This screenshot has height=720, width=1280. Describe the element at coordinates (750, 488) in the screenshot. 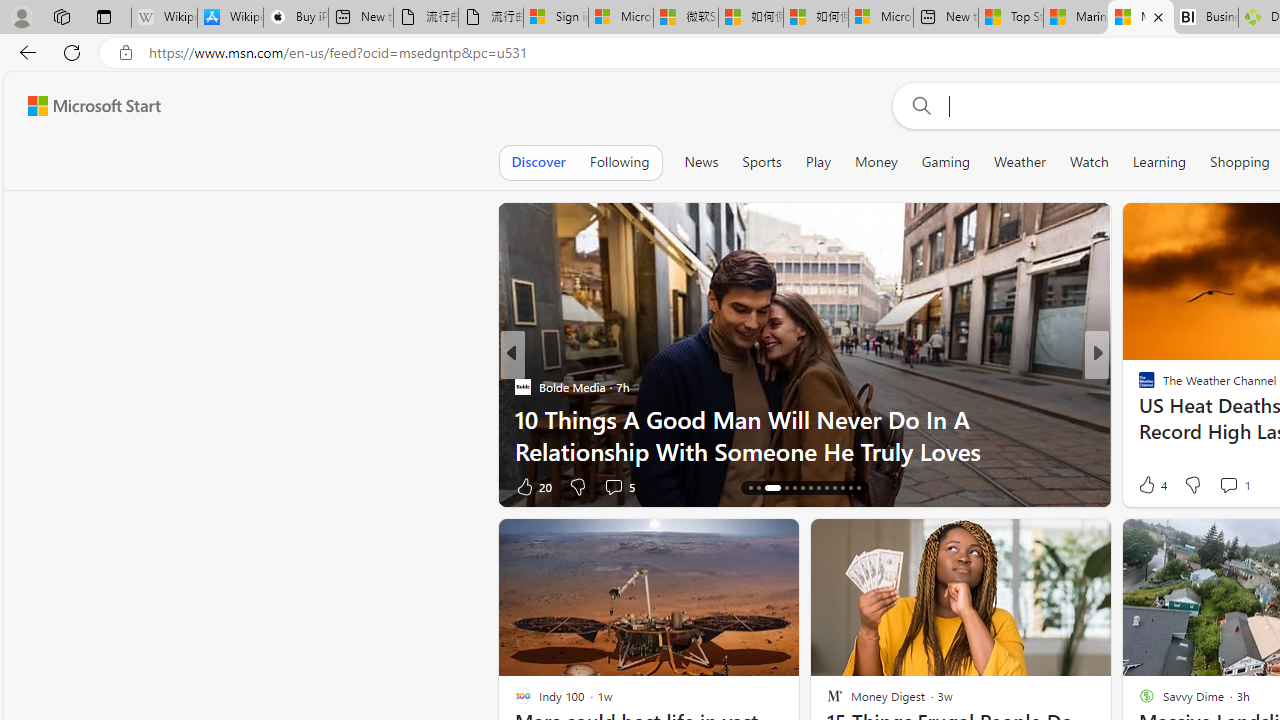

I see `AutomationID: tab-14` at that location.